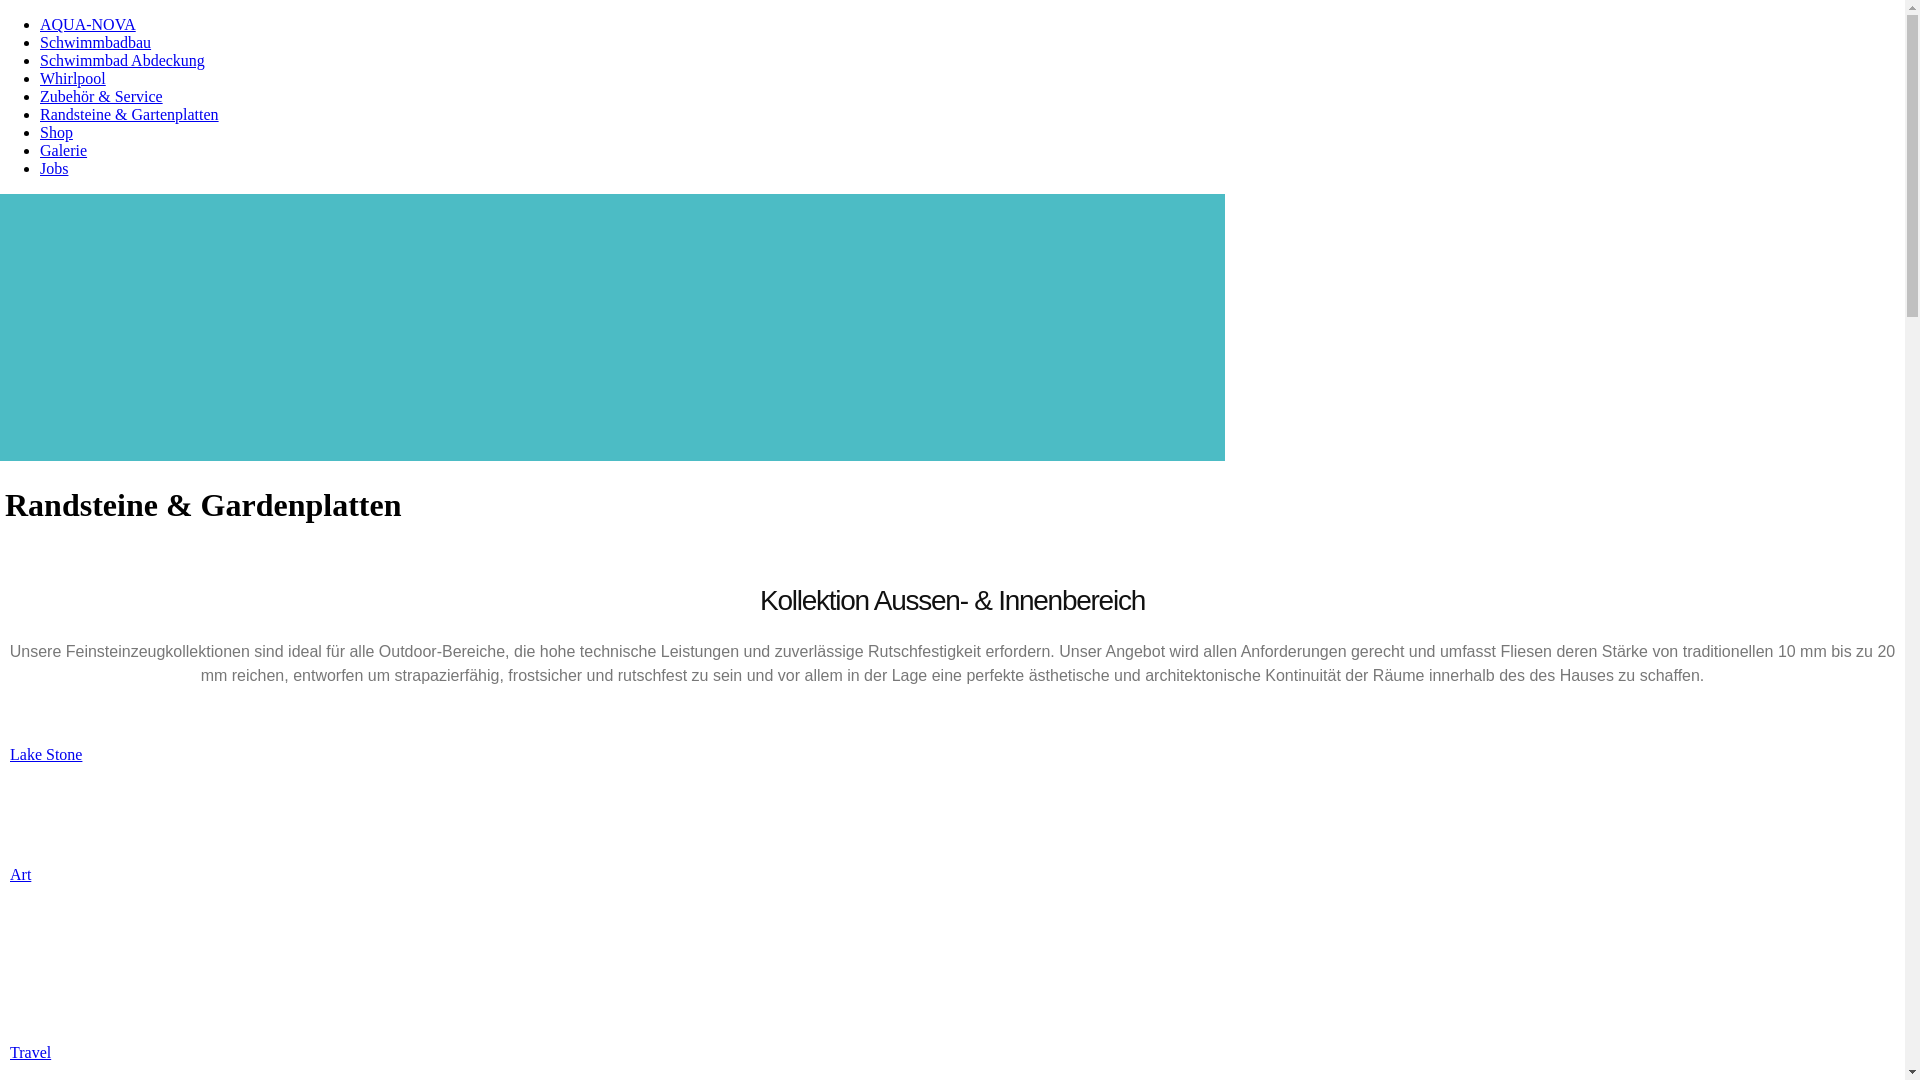 The width and height of the screenshot is (1920, 1080). What do you see at coordinates (73, 78) in the screenshot?
I see `Whirlpool` at bounding box center [73, 78].